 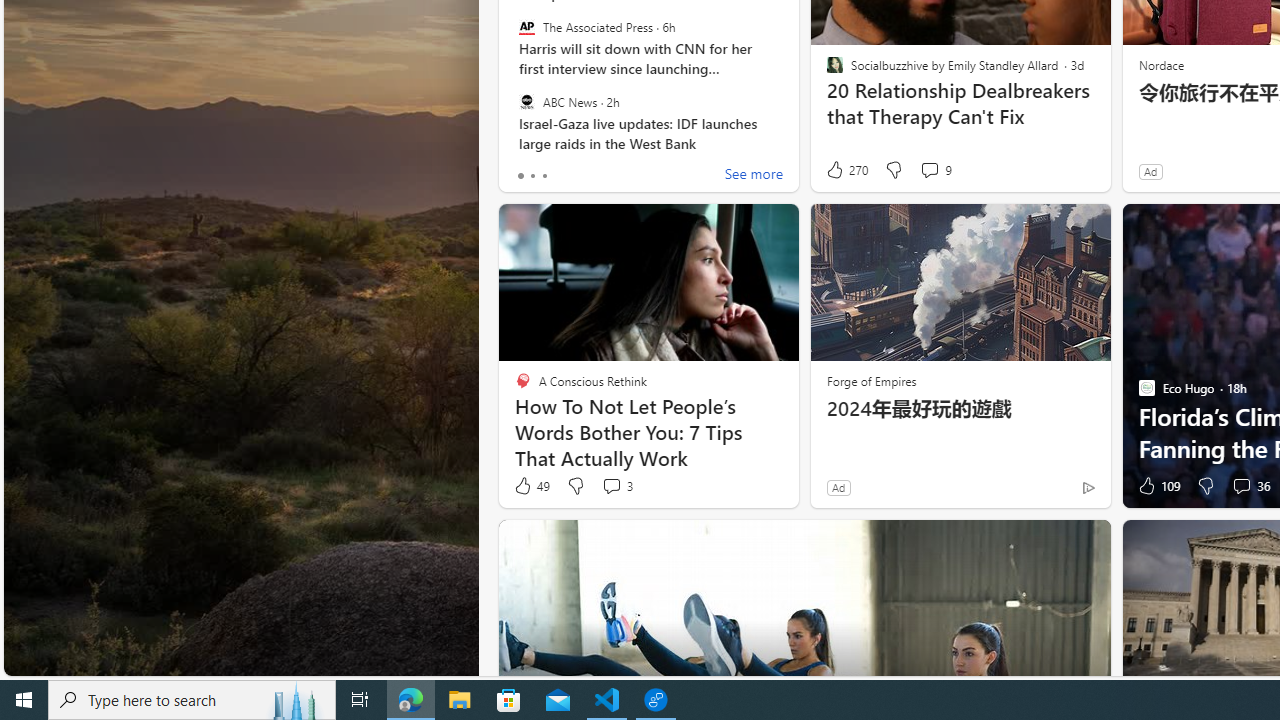 I want to click on Nordace, so click(x=1160, y=64).